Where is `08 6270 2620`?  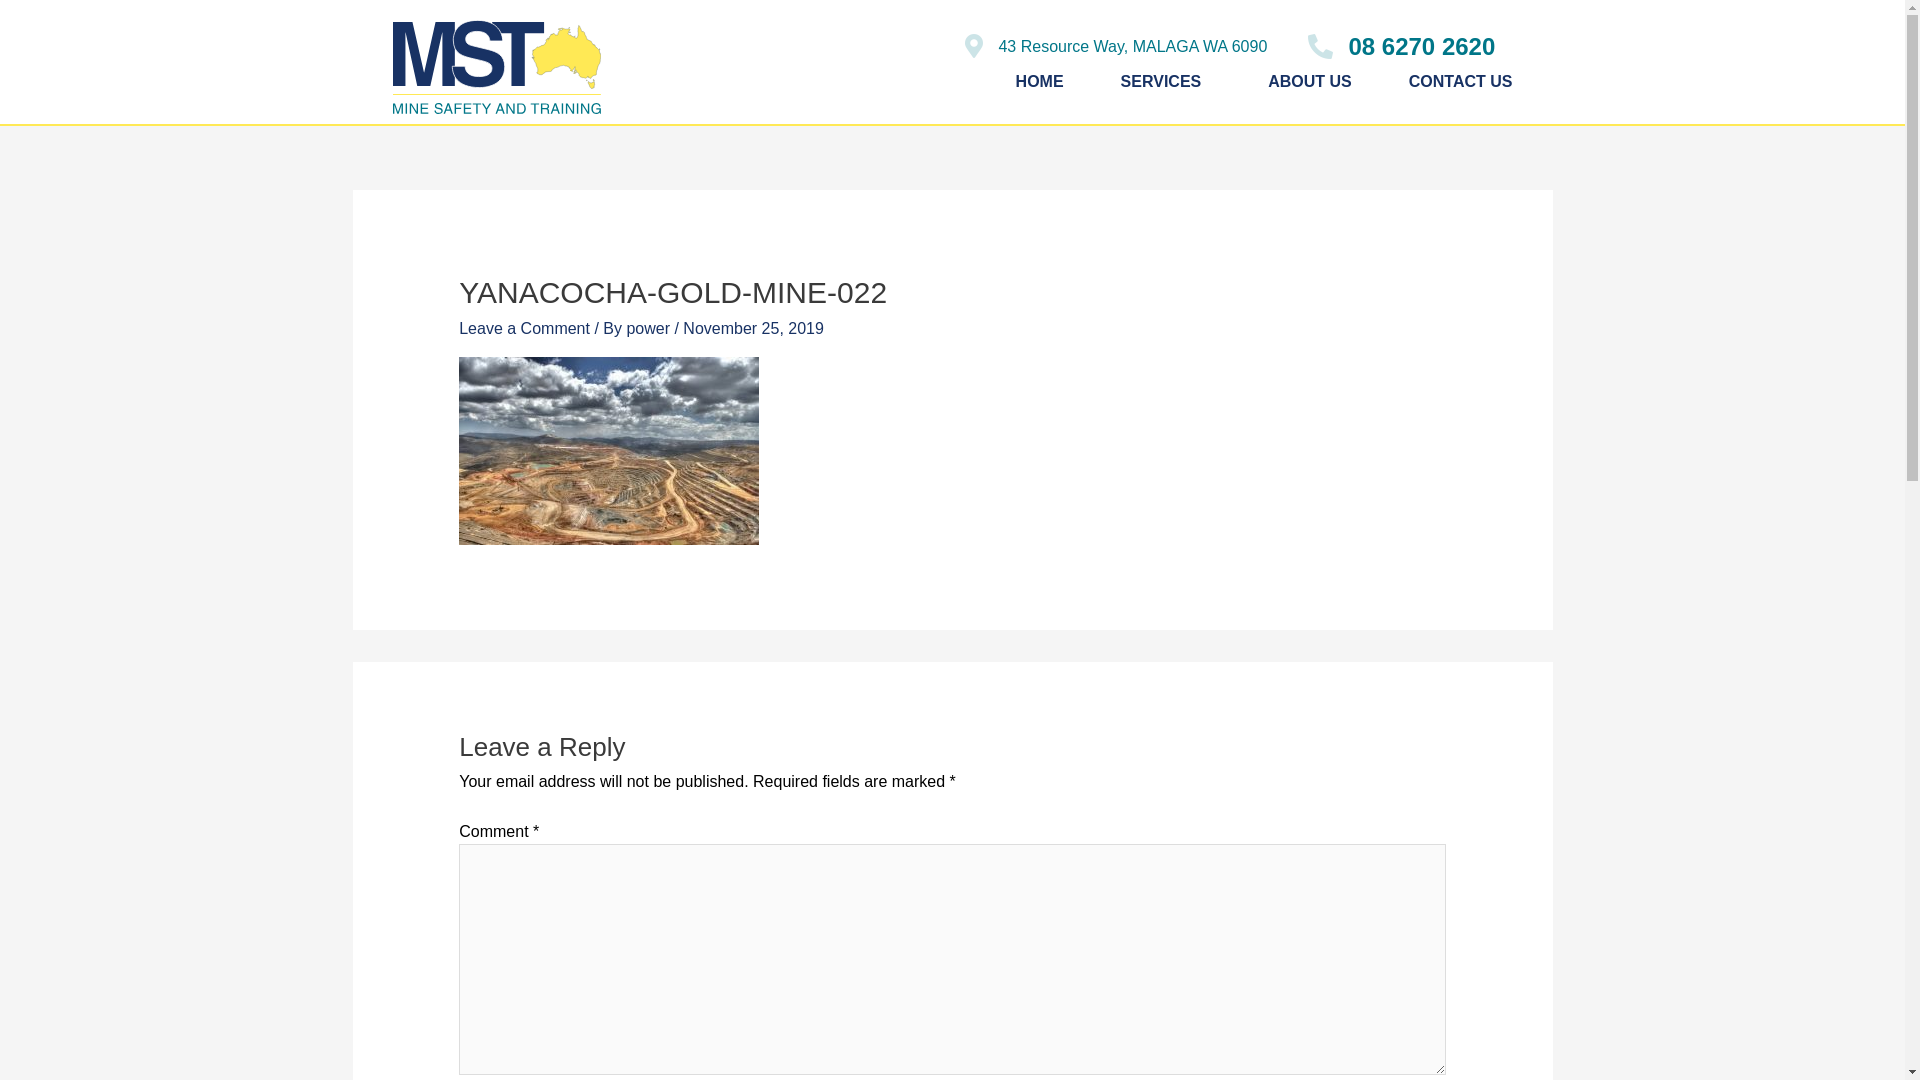 08 6270 2620 is located at coordinates (1400, 47).